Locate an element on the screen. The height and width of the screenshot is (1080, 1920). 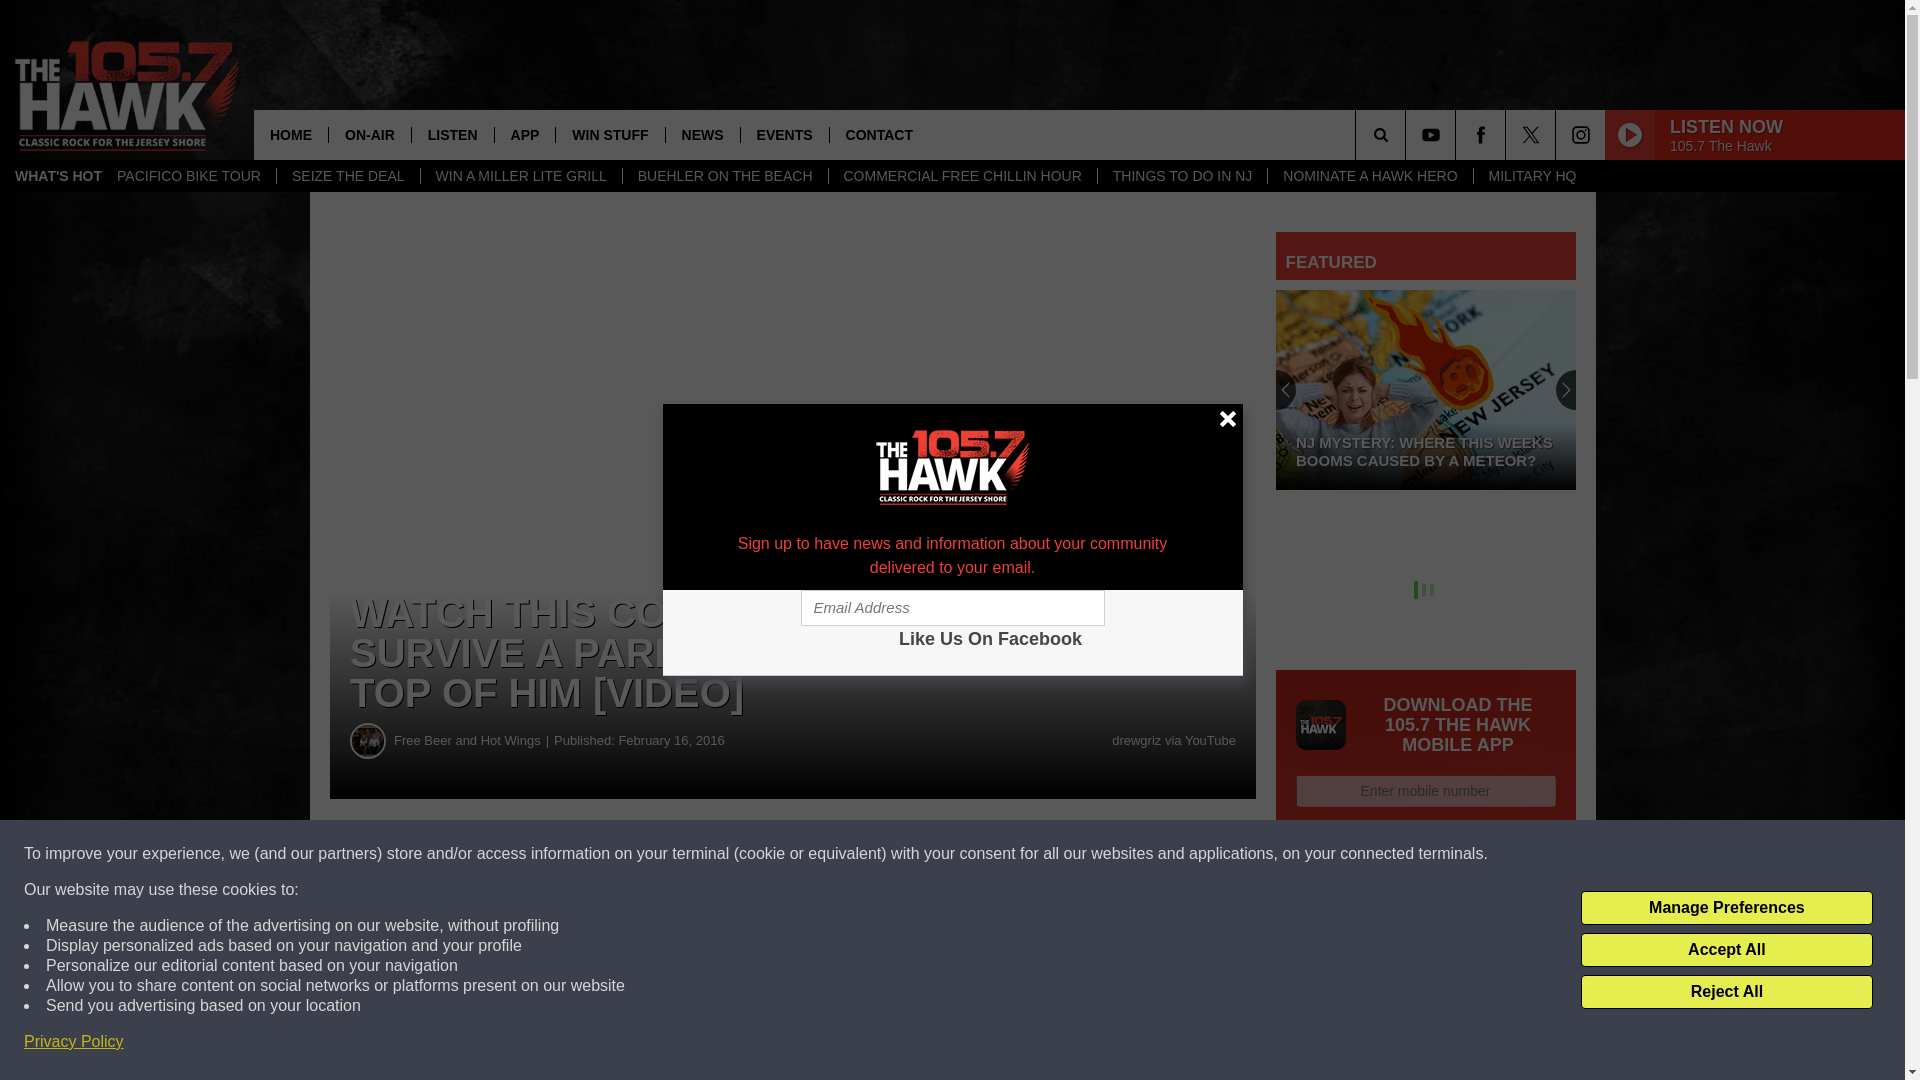
THINGS TO DO IN NJ is located at coordinates (1182, 176).